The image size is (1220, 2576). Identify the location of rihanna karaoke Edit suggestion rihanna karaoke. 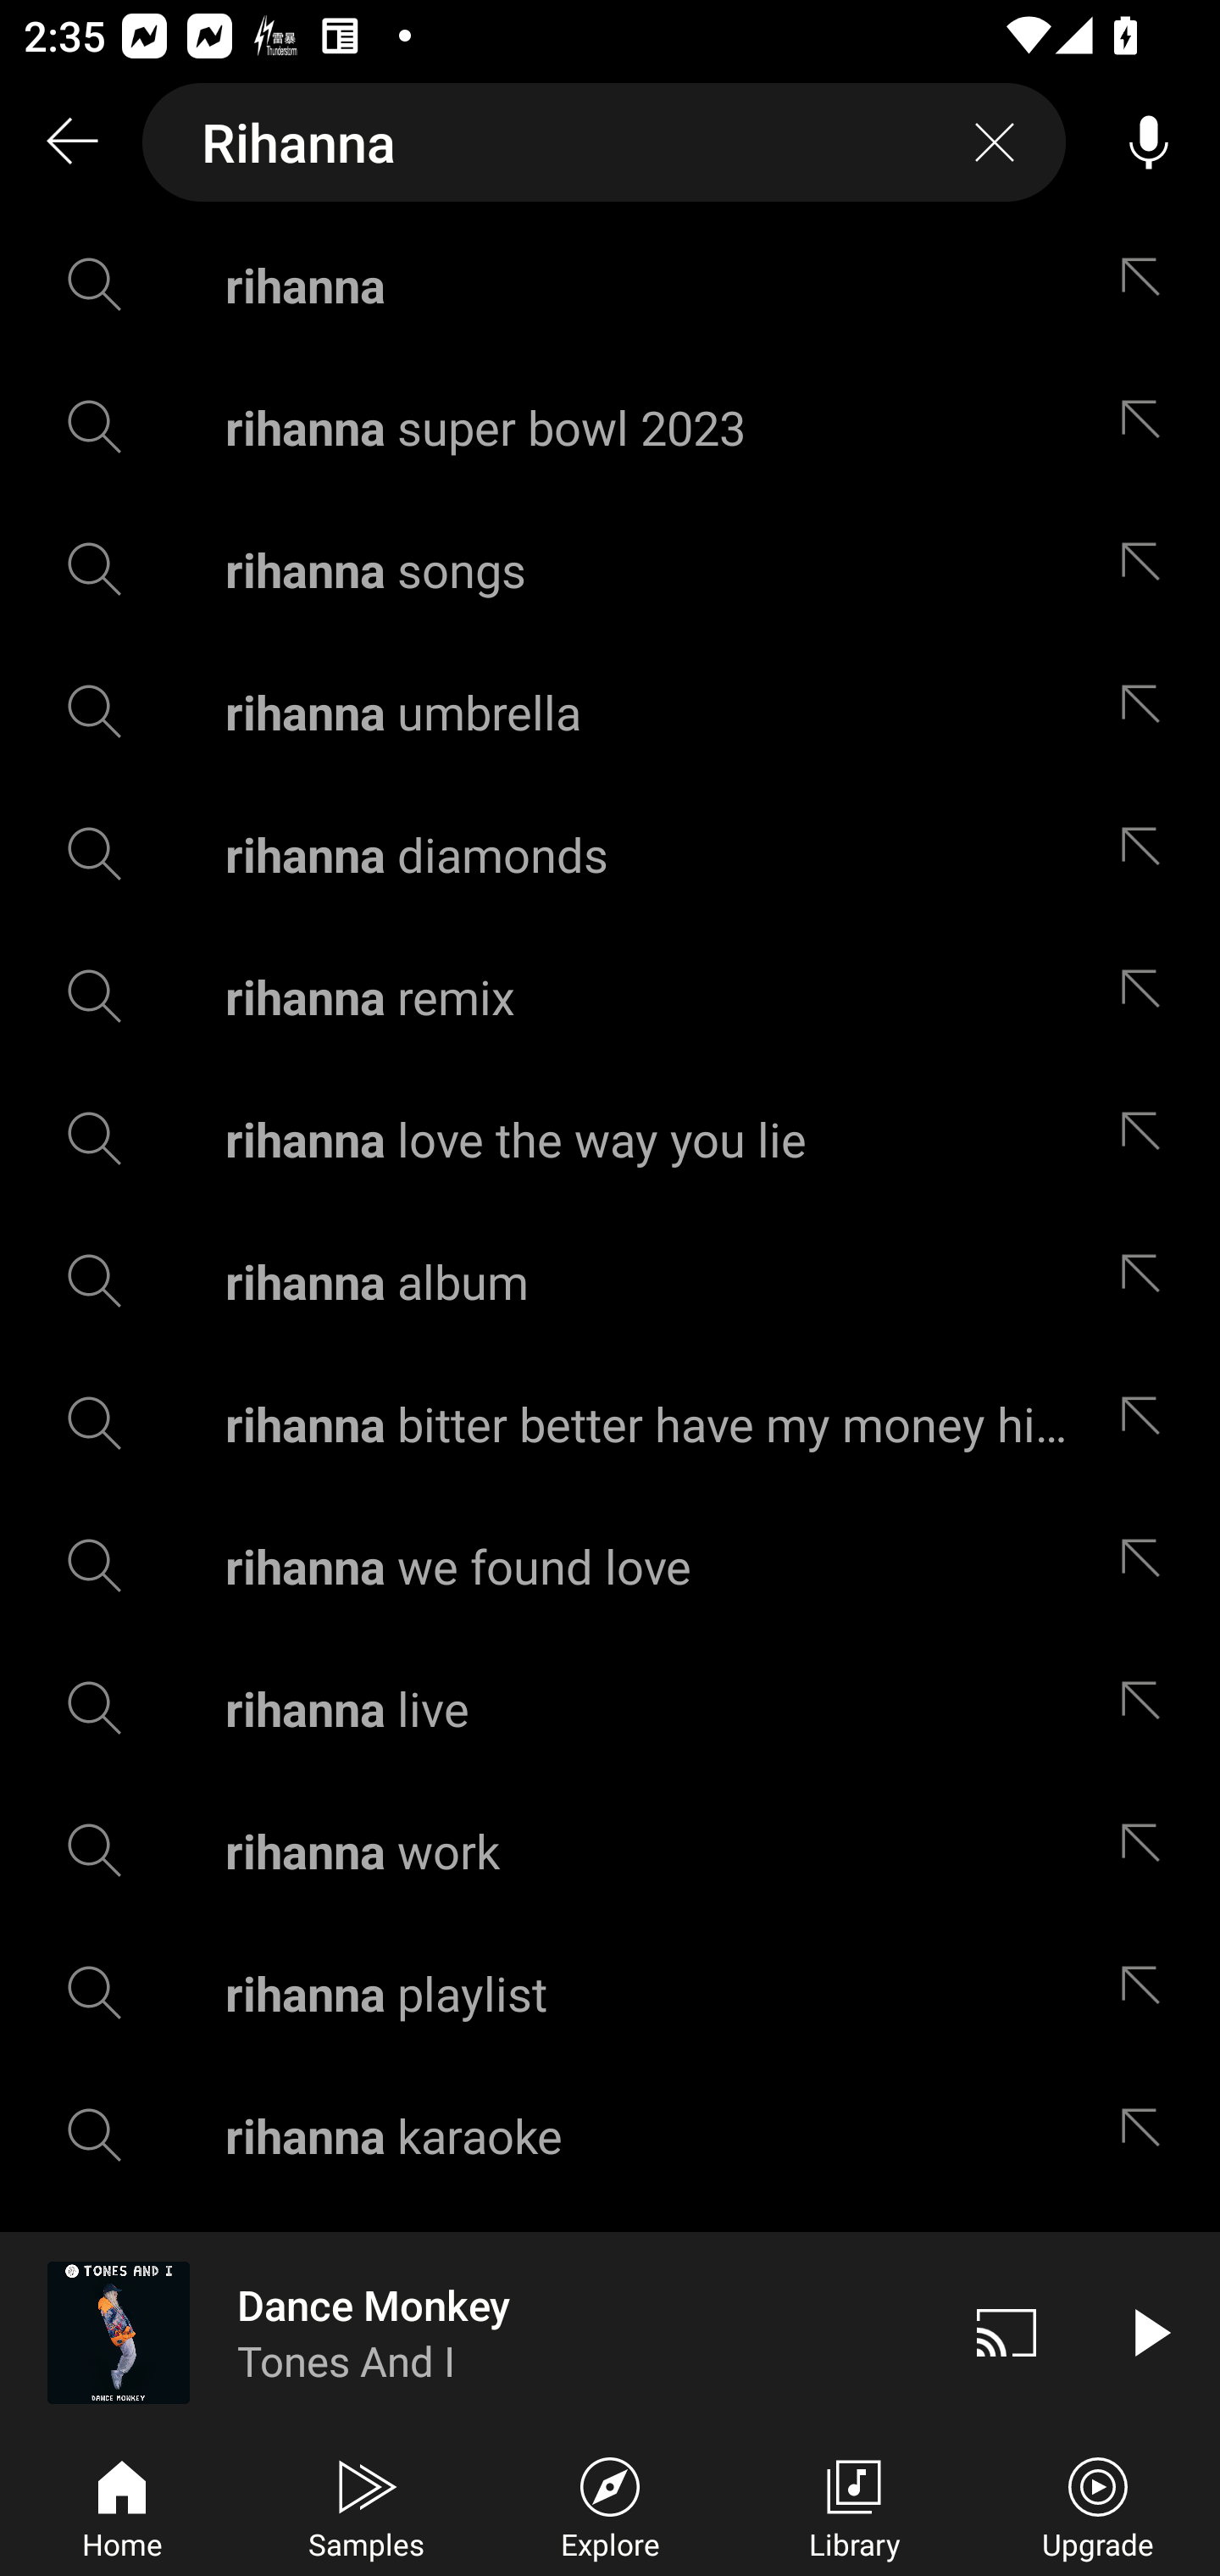
(610, 2135).